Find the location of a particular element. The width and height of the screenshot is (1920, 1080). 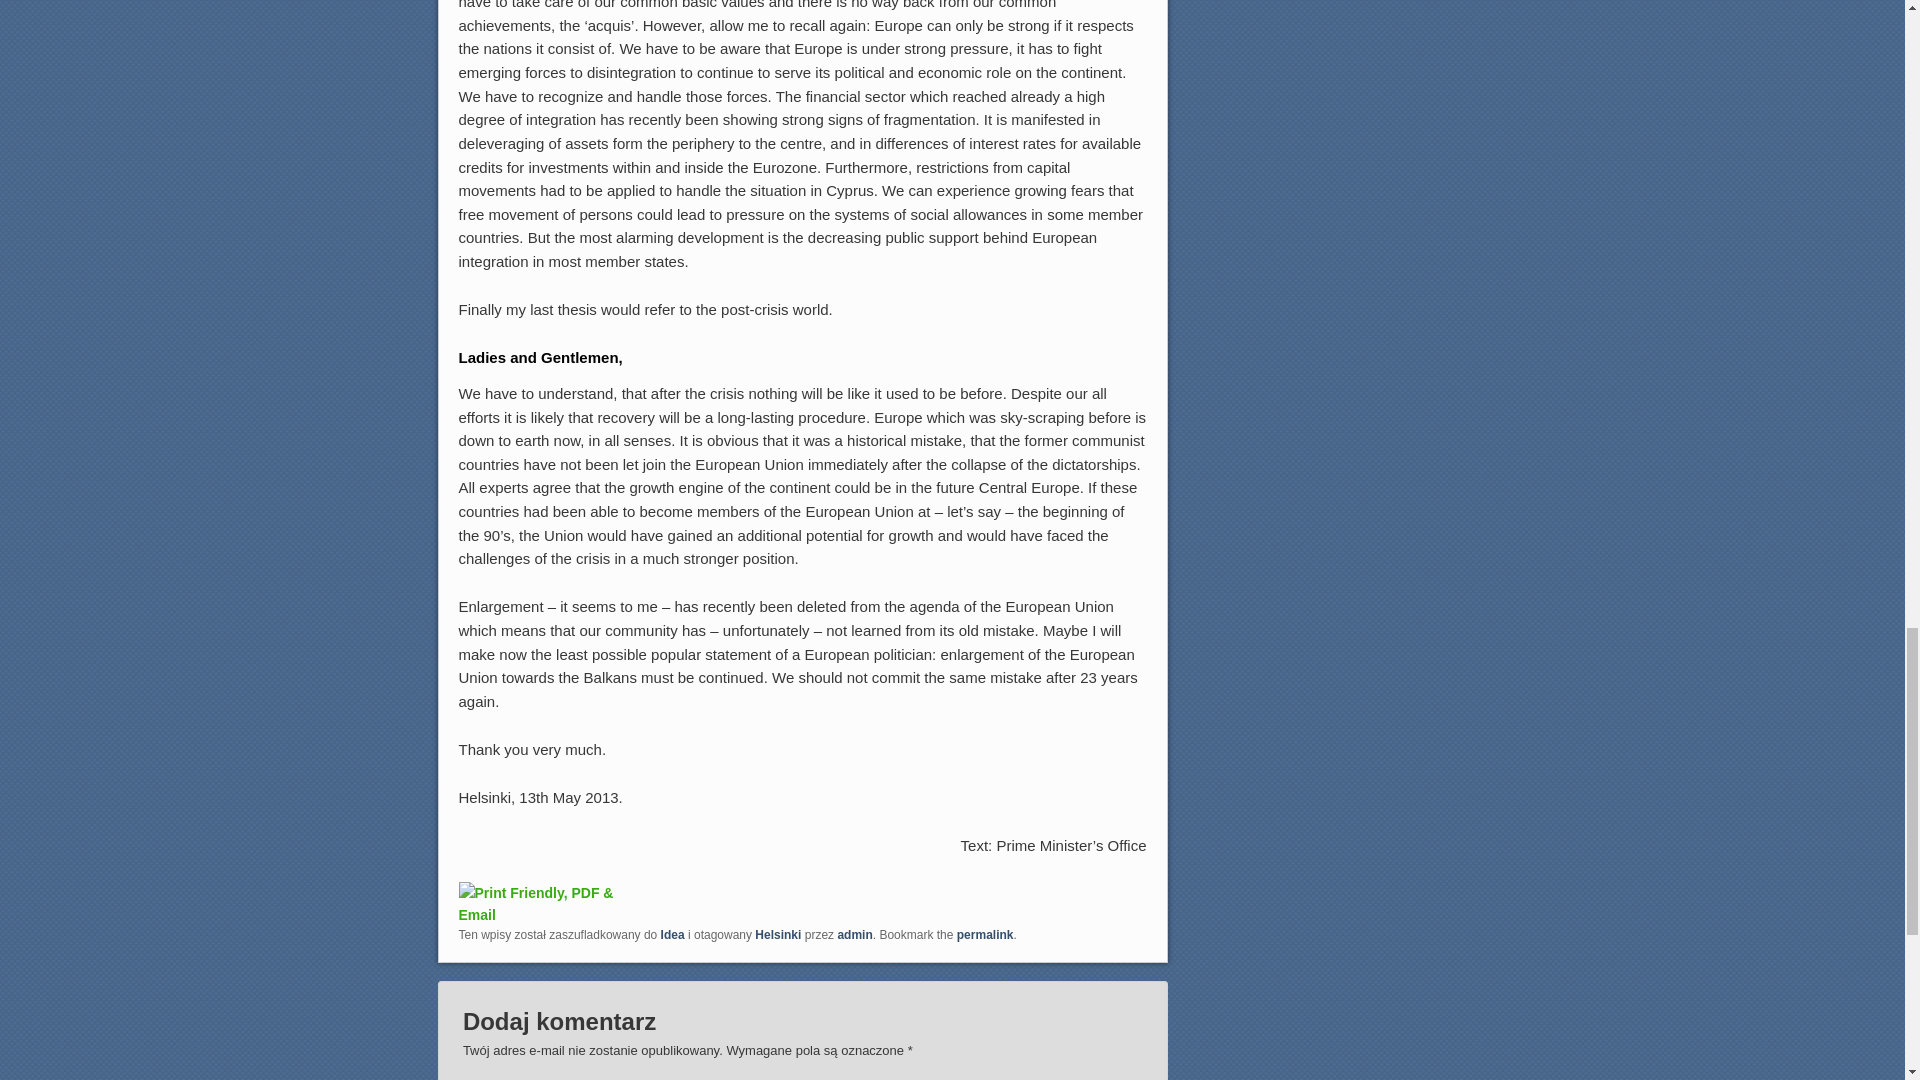

permalink is located at coordinates (984, 934).